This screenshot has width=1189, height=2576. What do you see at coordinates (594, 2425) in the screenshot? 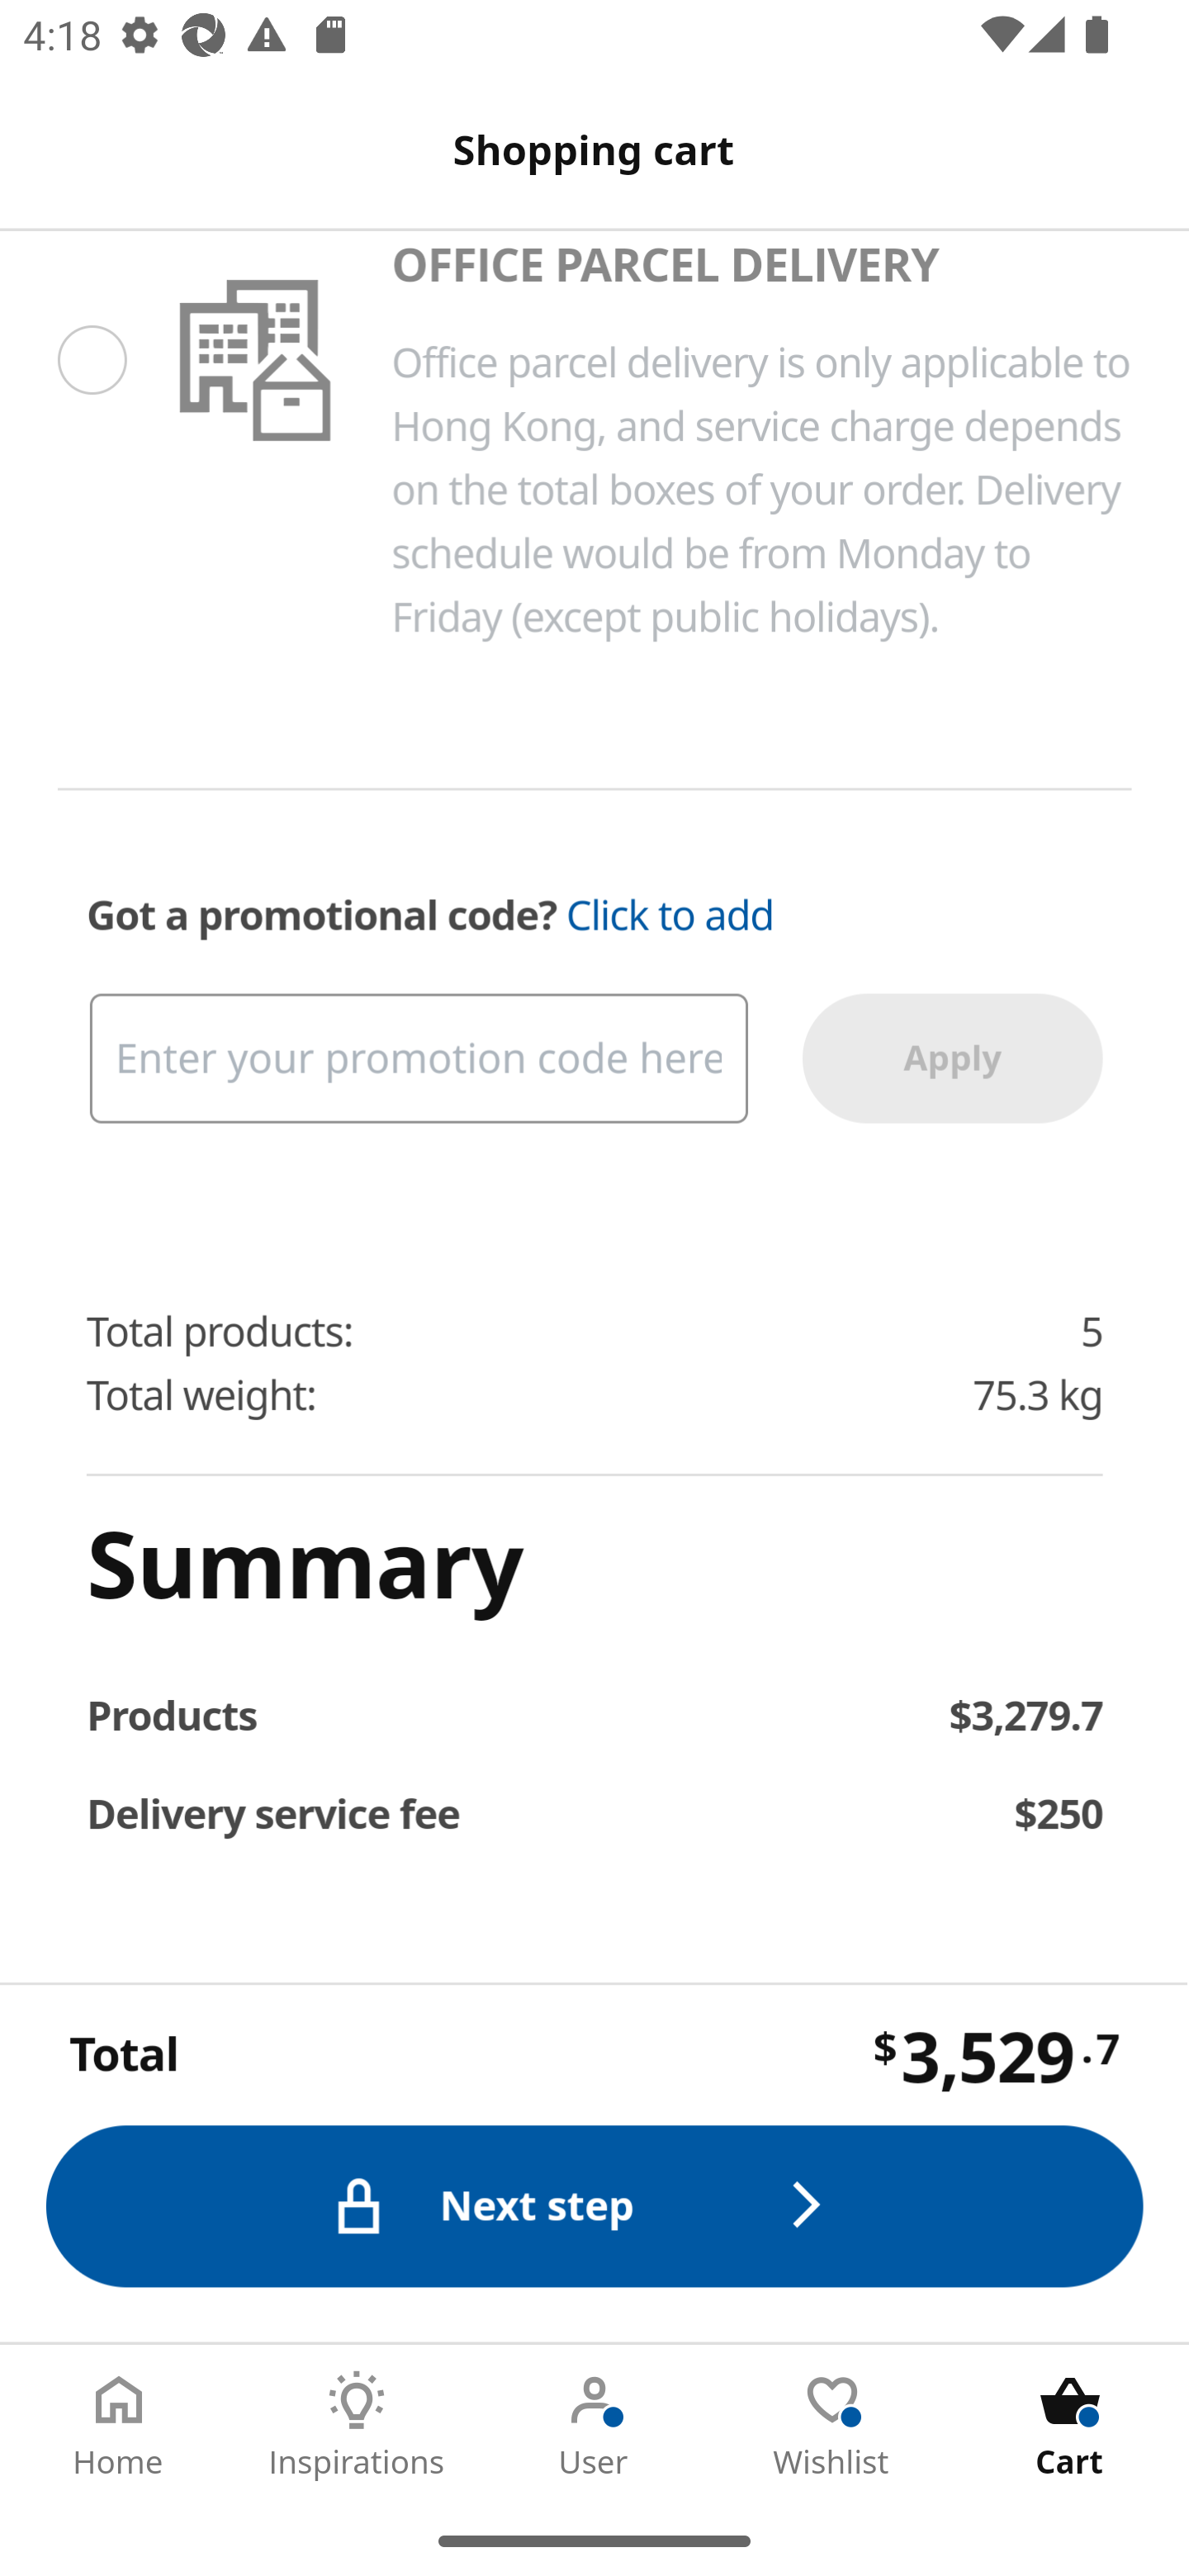
I see `User
Tab 3 of 5` at bounding box center [594, 2425].